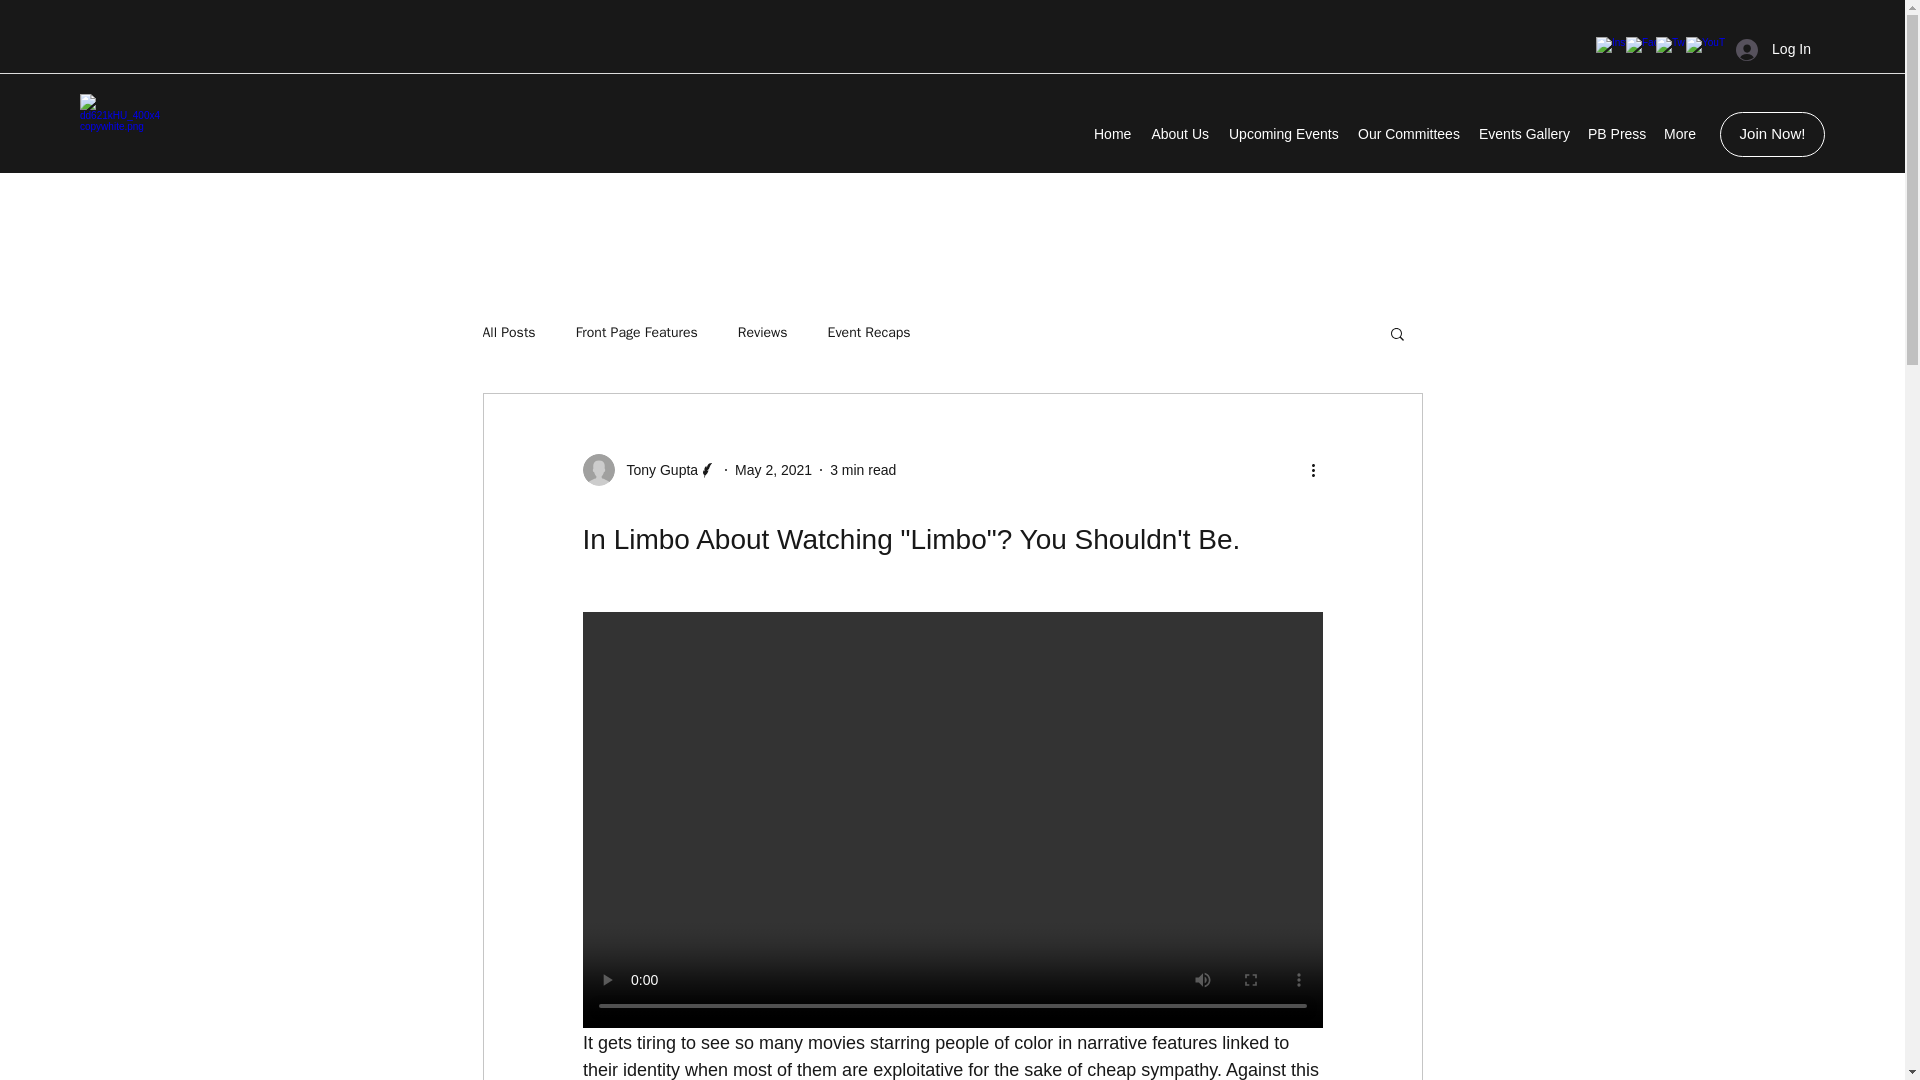 Image resolution: width=1920 pixels, height=1080 pixels. What do you see at coordinates (1523, 134) in the screenshot?
I see `Events Gallery` at bounding box center [1523, 134].